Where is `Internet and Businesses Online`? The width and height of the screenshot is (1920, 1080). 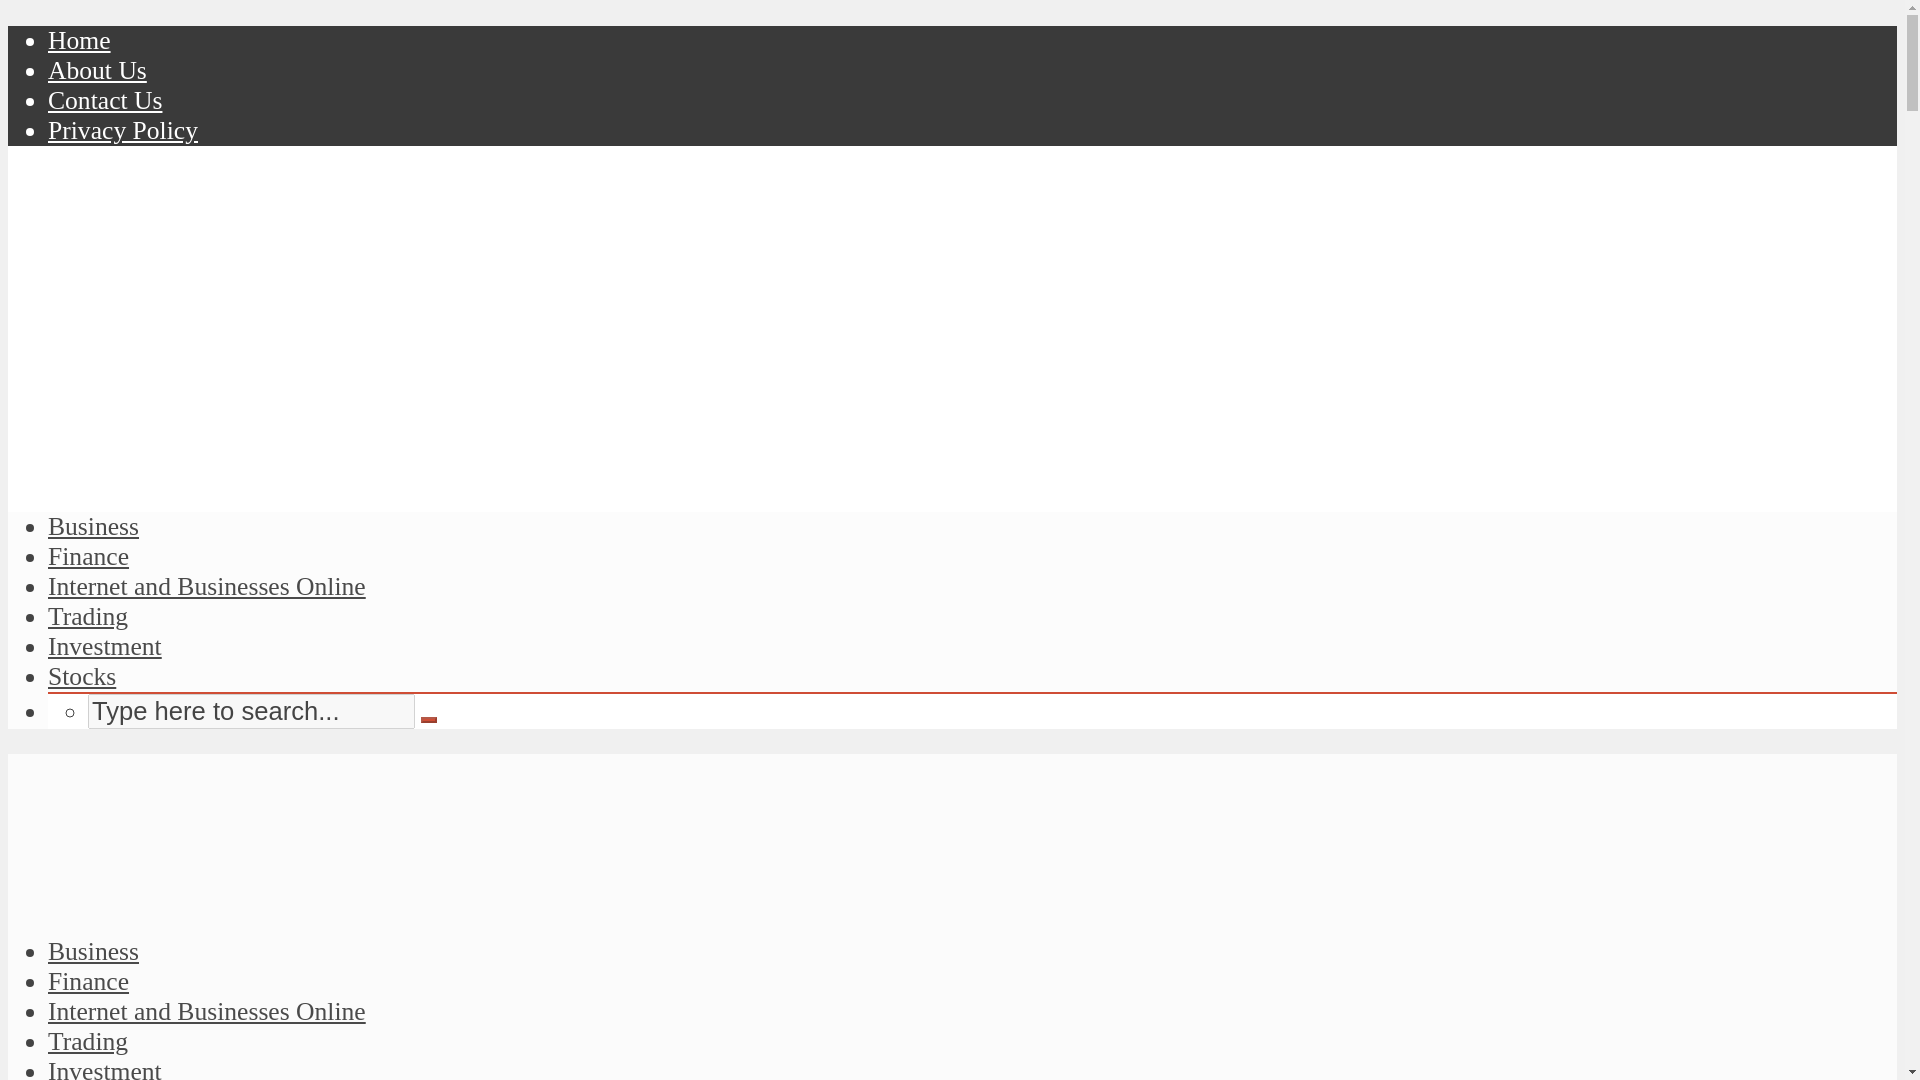
Internet and Businesses Online is located at coordinates (207, 1011).